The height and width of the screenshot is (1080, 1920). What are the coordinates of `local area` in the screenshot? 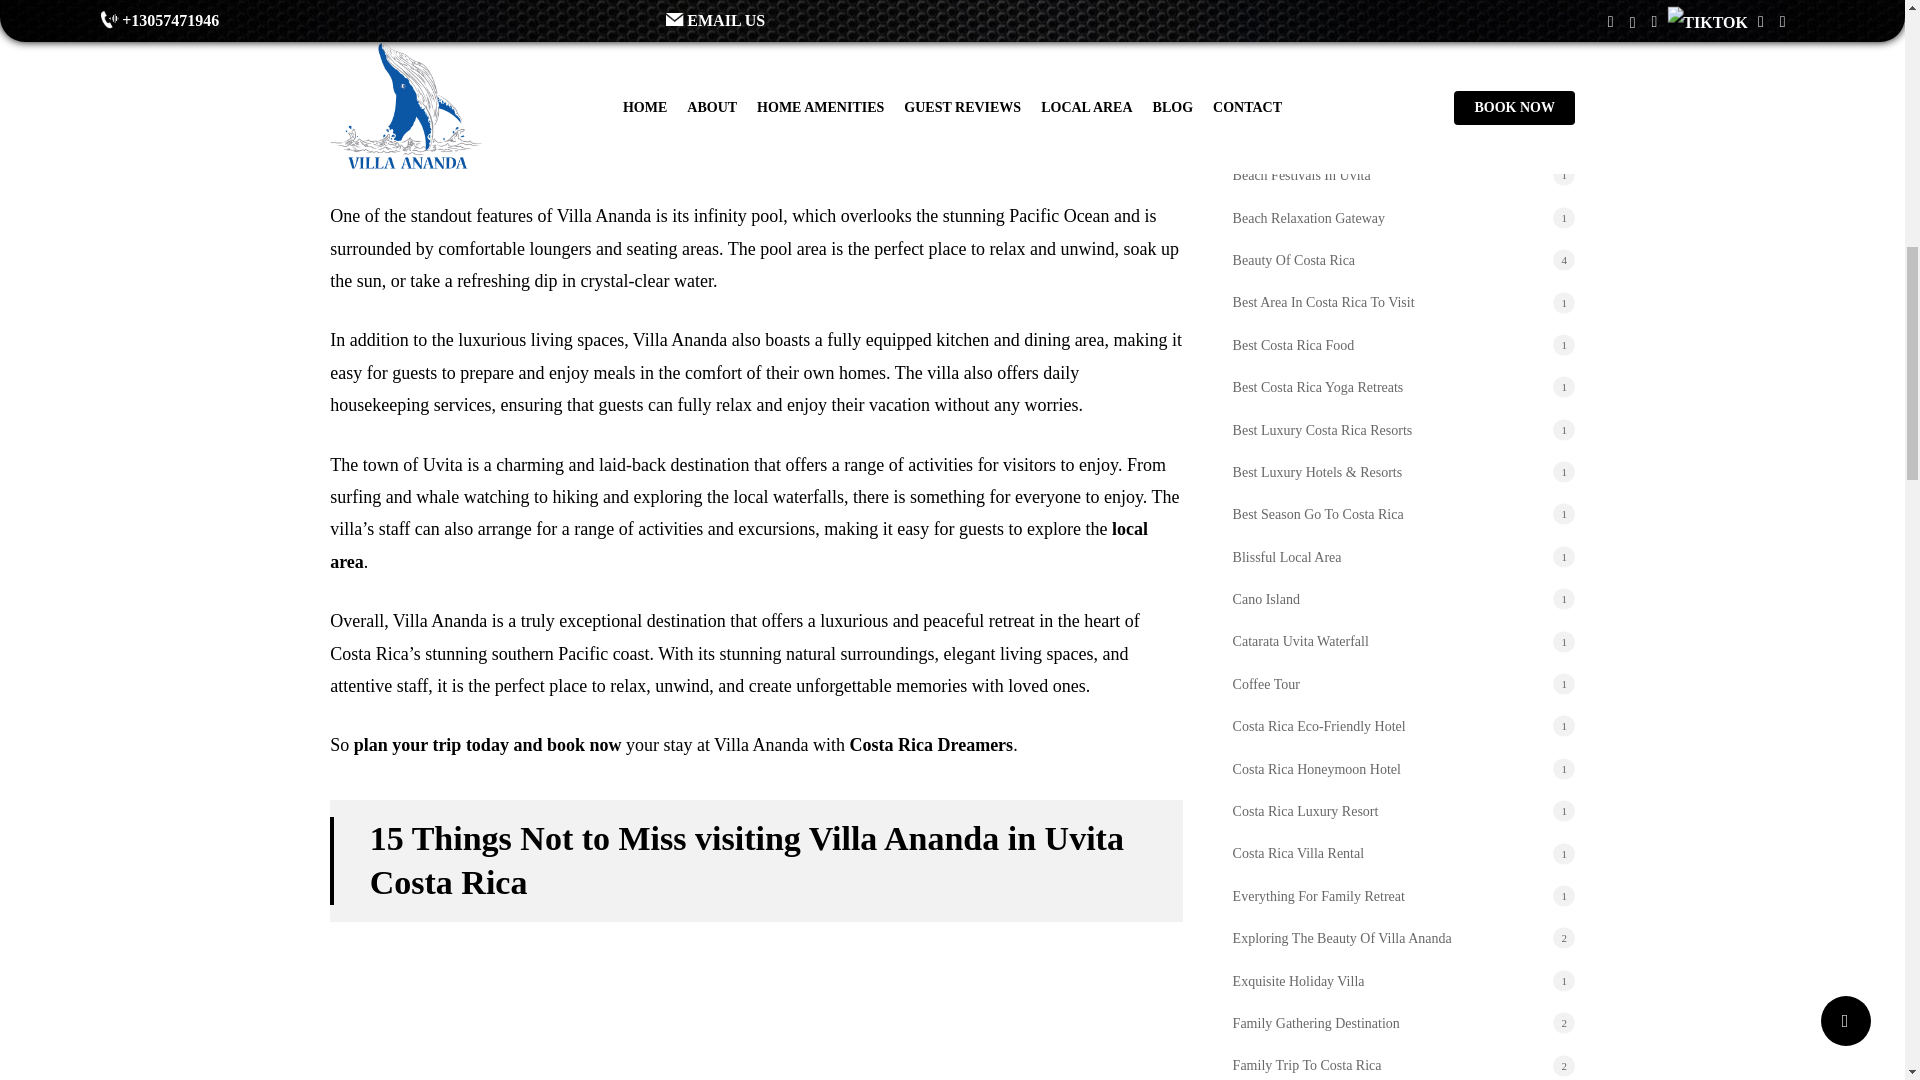 It's located at (739, 545).